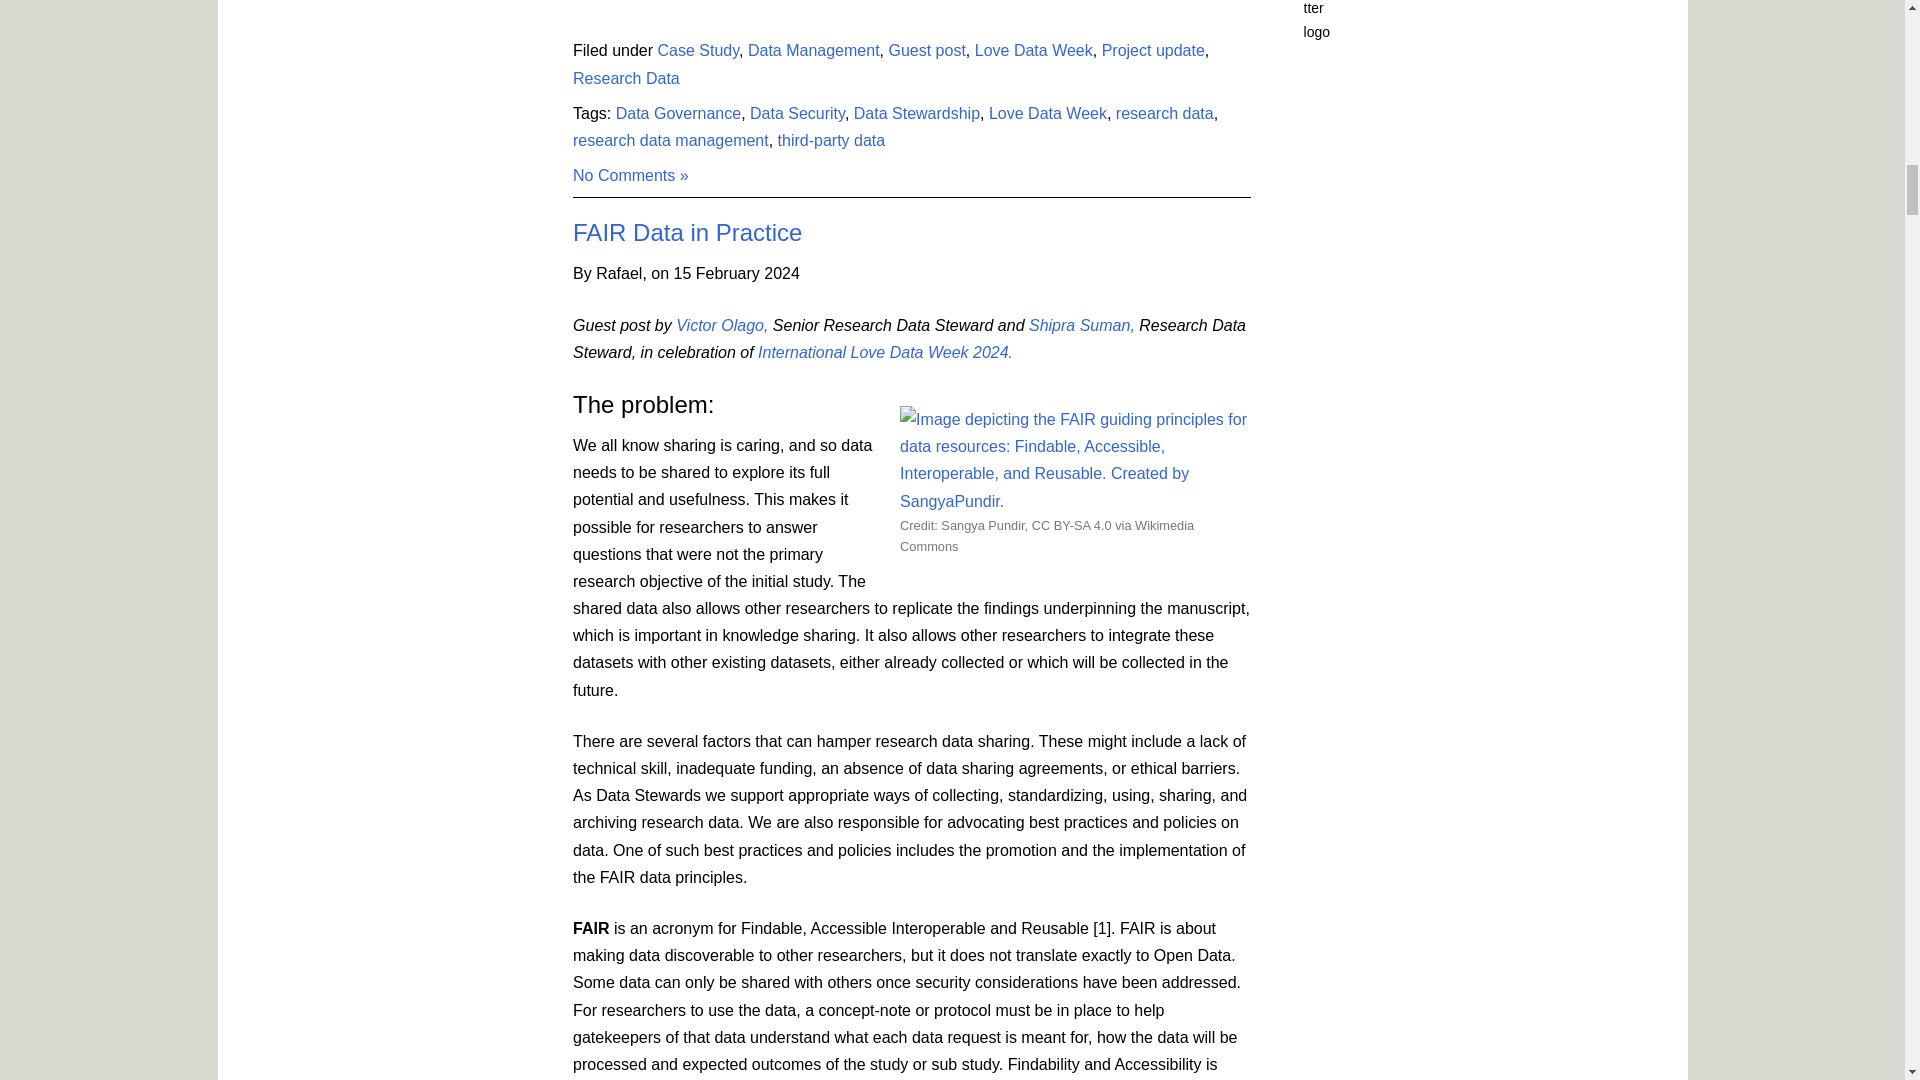 The image size is (1920, 1080). Describe the element at coordinates (678, 113) in the screenshot. I see `Data Governance` at that location.